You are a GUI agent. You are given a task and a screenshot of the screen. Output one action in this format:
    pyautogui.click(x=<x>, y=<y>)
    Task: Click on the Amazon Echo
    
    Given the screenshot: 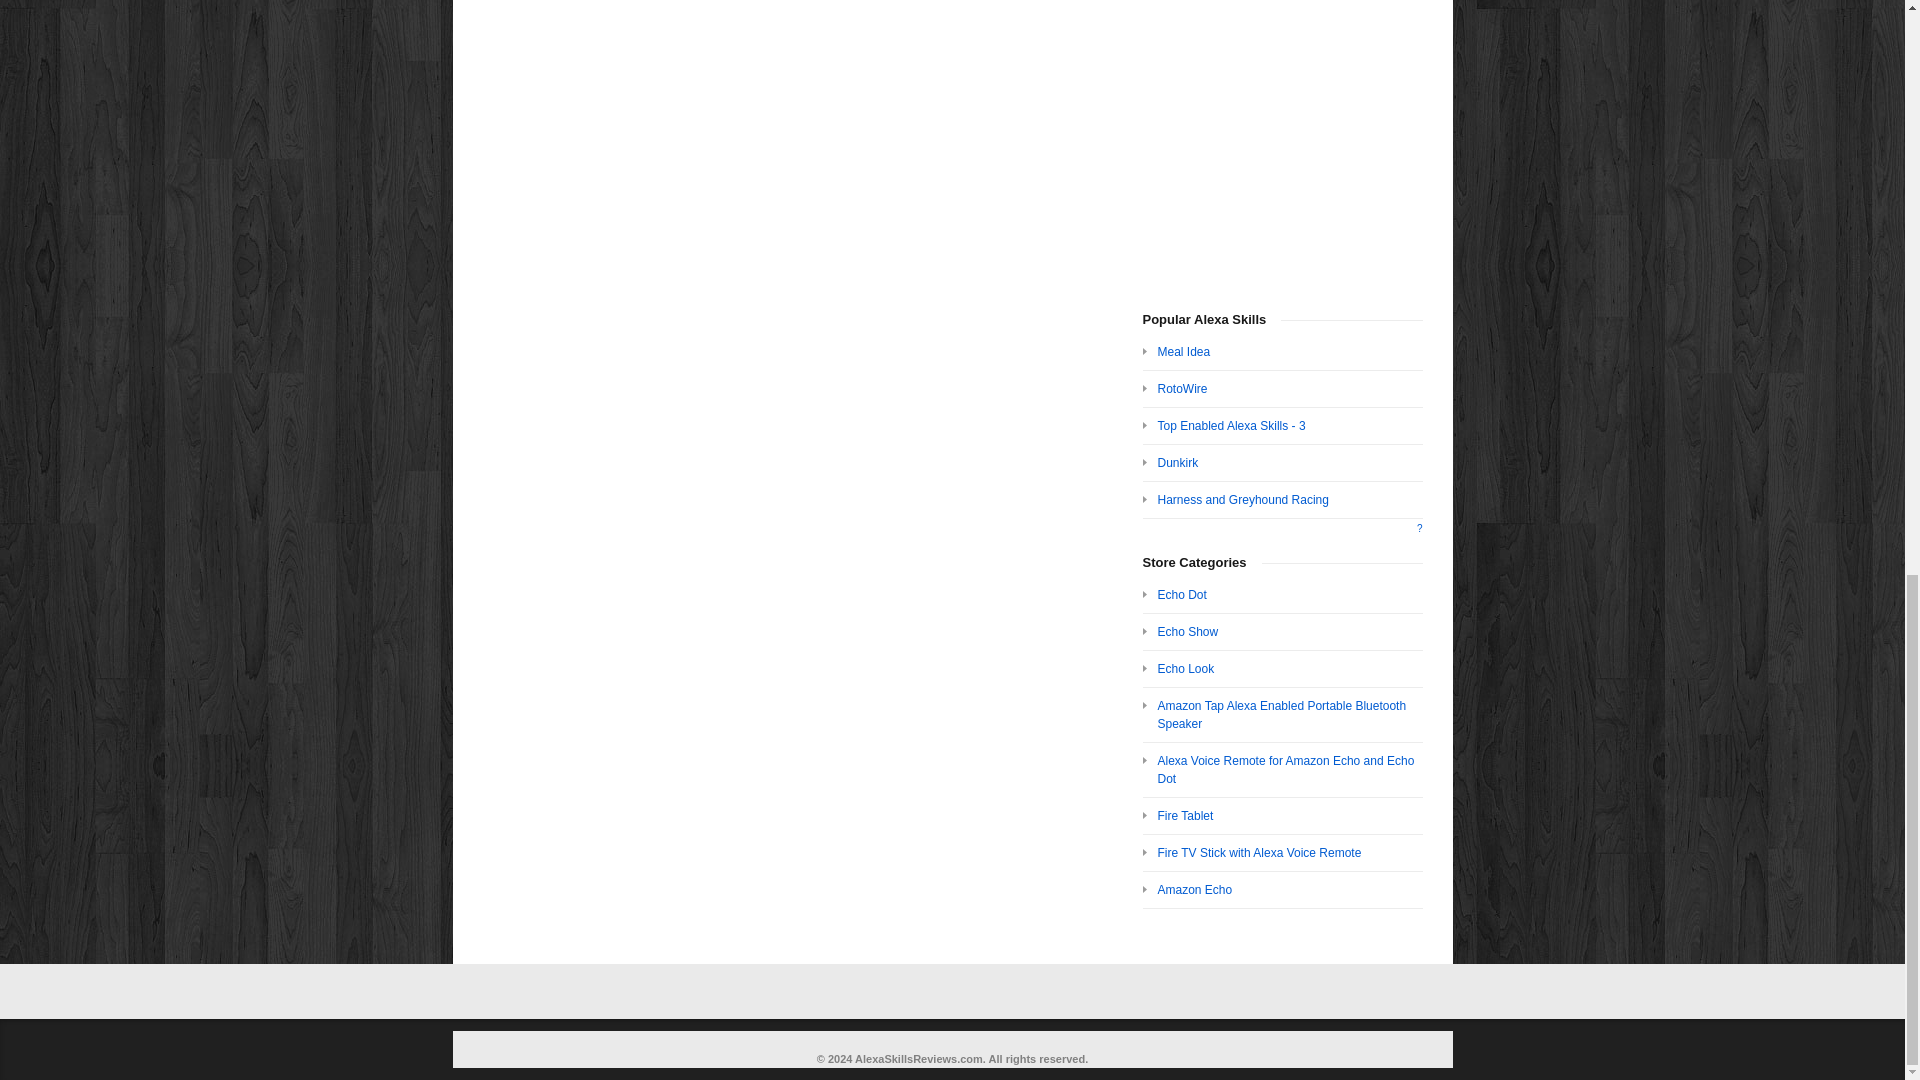 What is the action you would take?
    pyautogui.click(x=1194, y=890)
    